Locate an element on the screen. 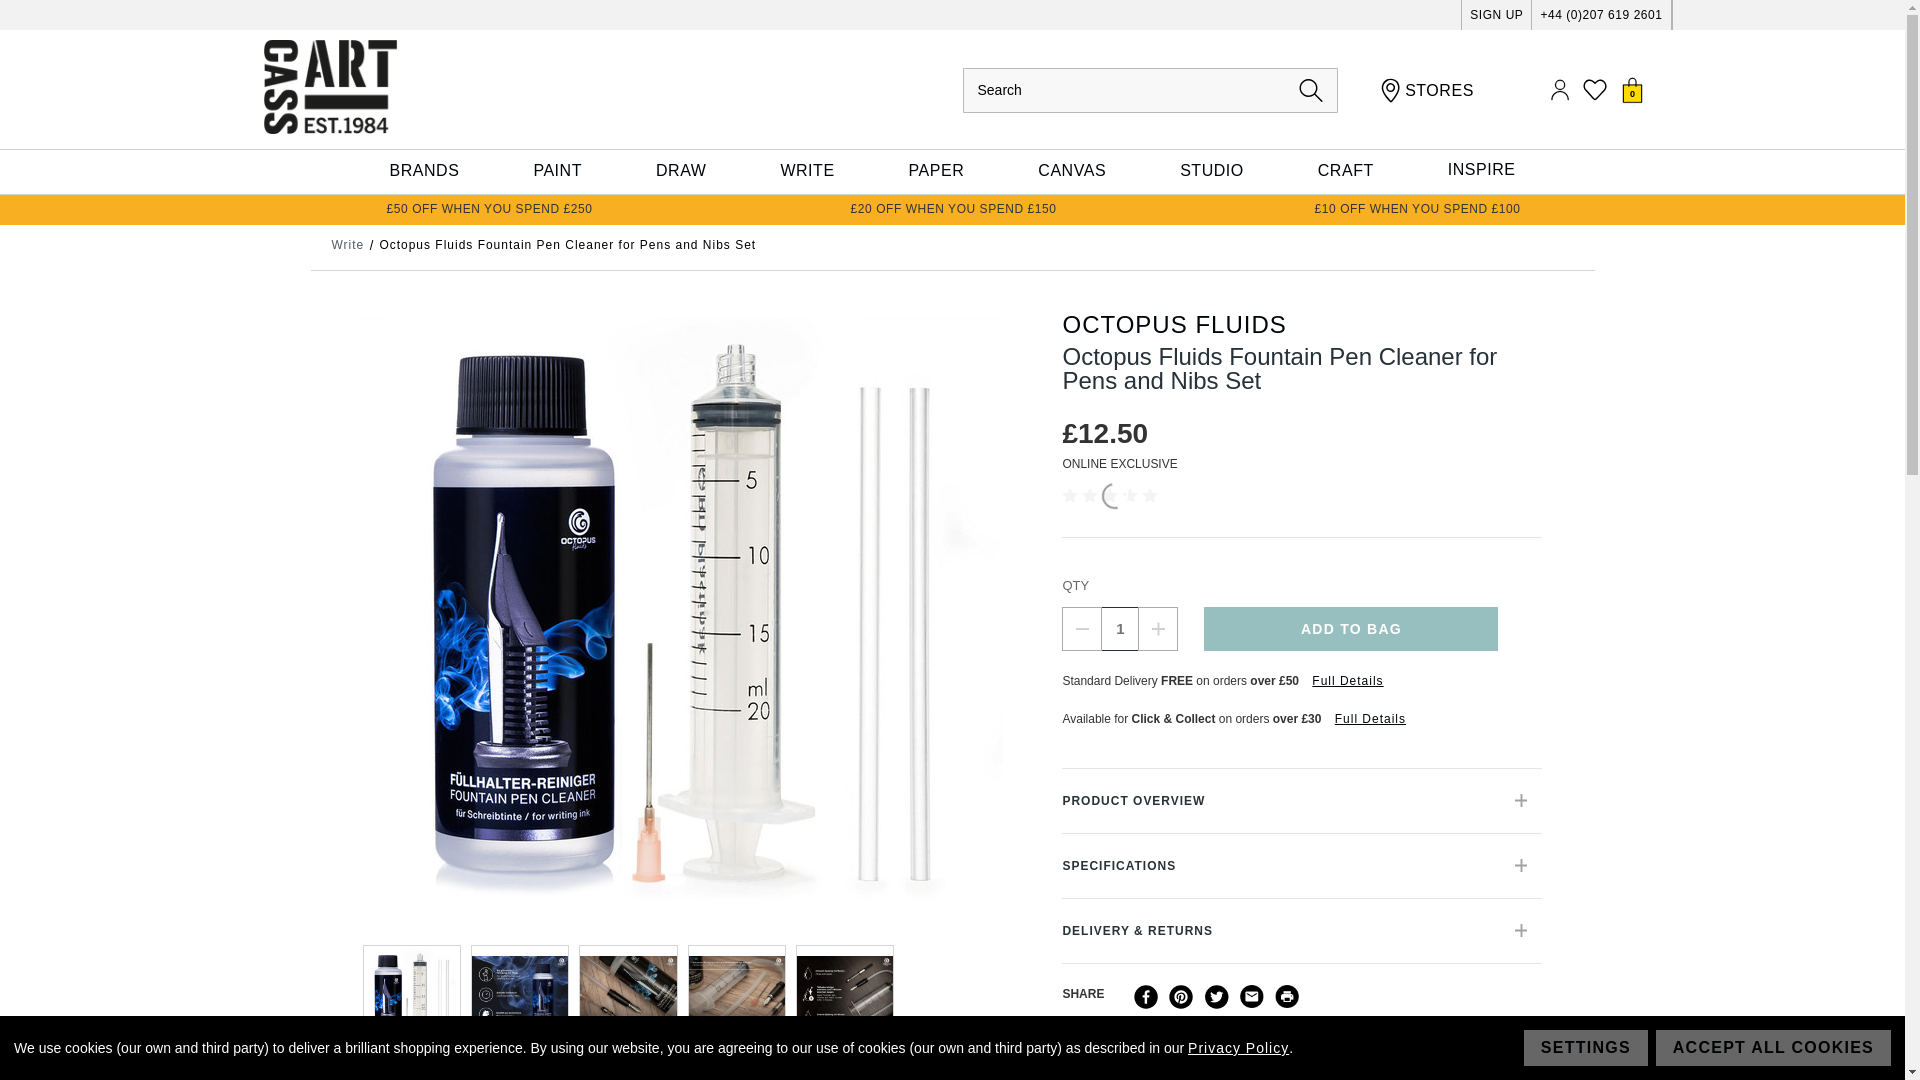 The width and height of the screenshot is (1920, 1080). Facebook is located at coordinates (1146, 996).